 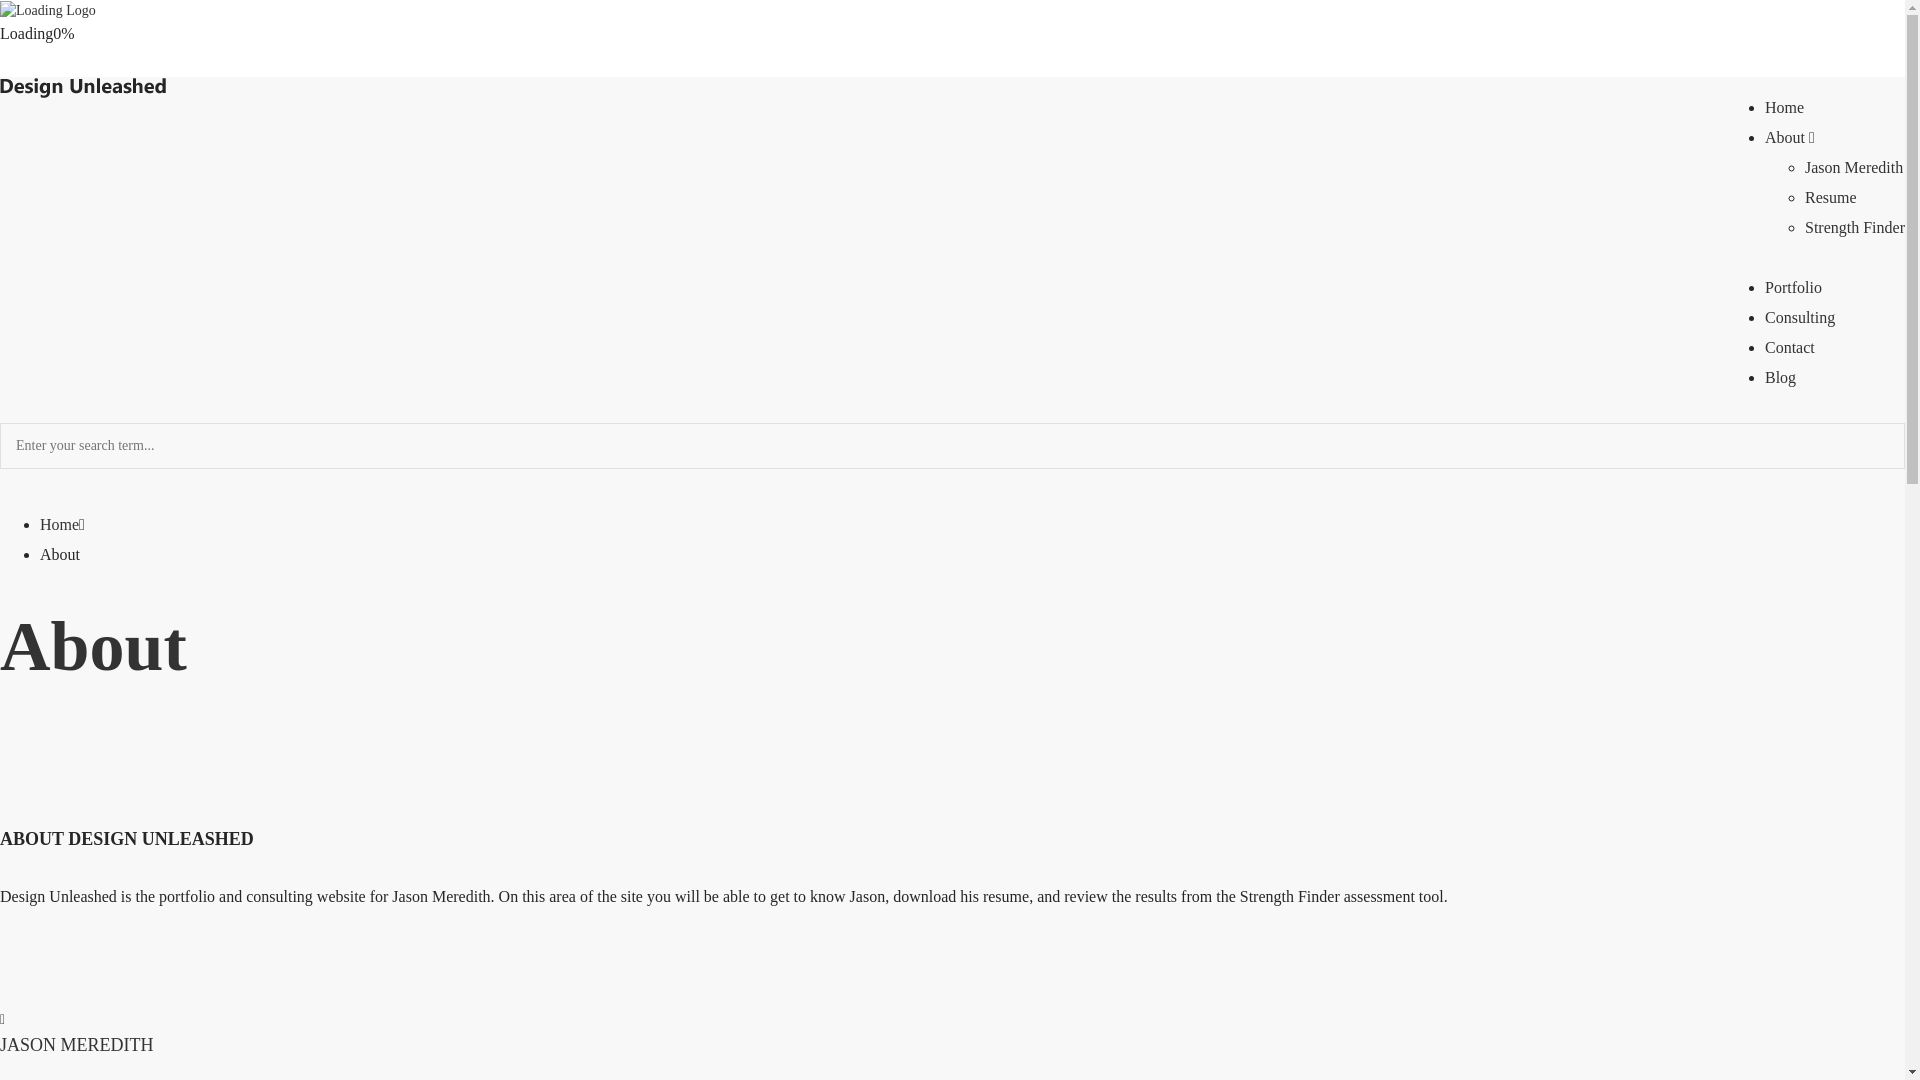 I want to click on Resume, so click(x=1830, y=198).